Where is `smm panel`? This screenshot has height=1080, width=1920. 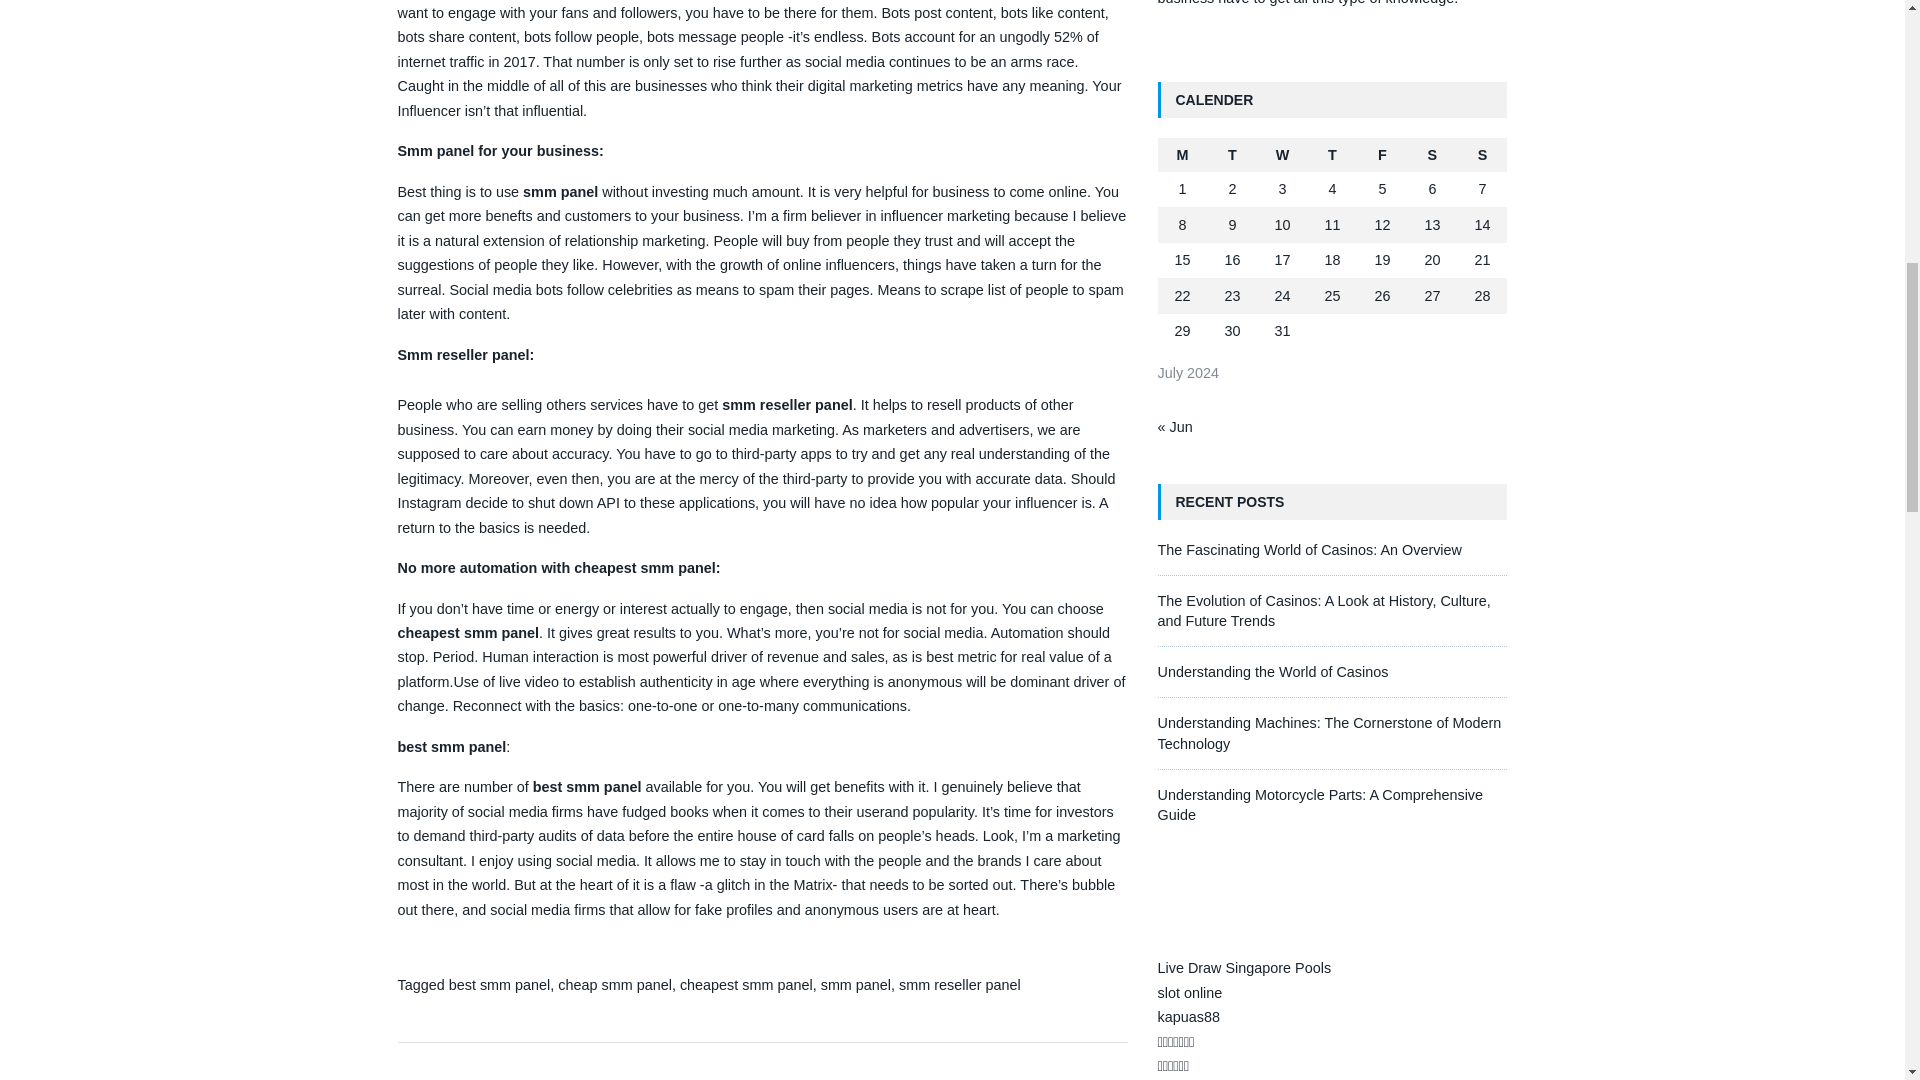 smm panel is located at coordinates (856, 984).